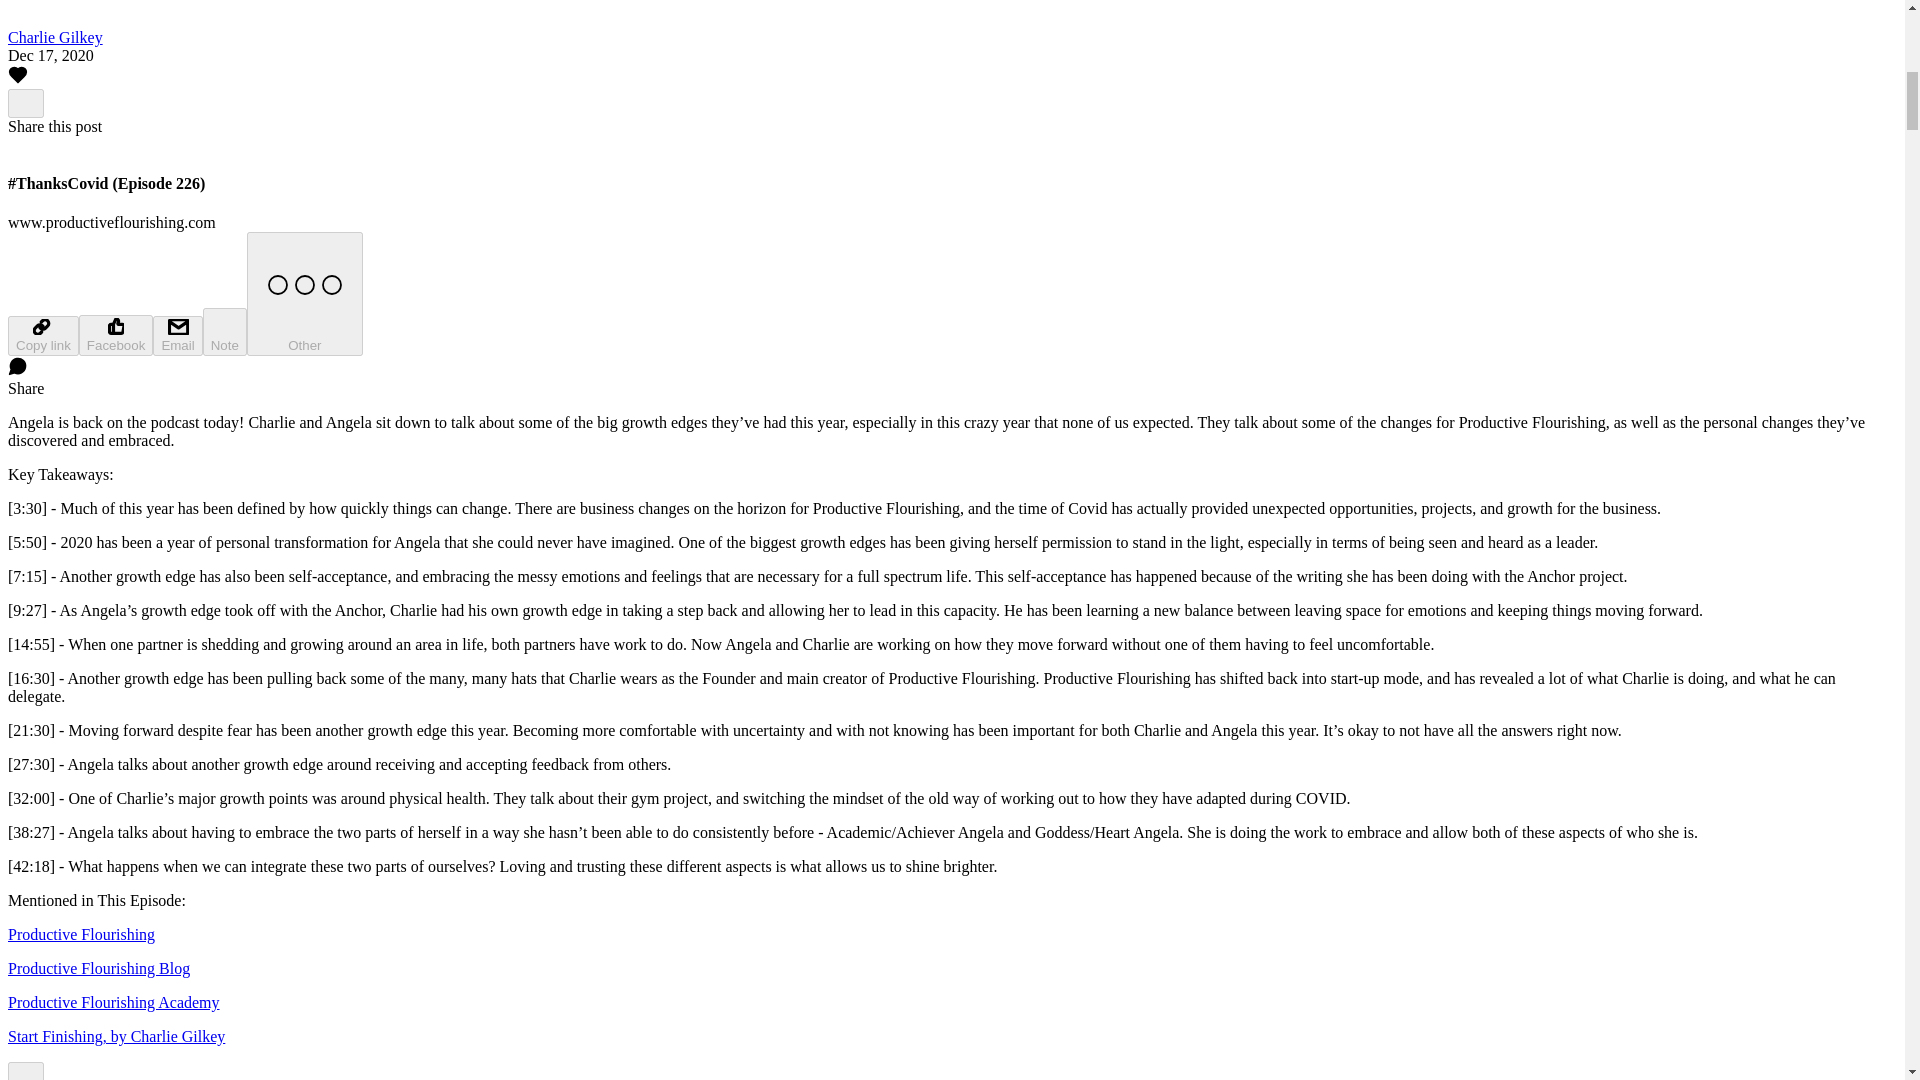 The image size is (1920, 1080). I want to click on Note, so click(225, 332).